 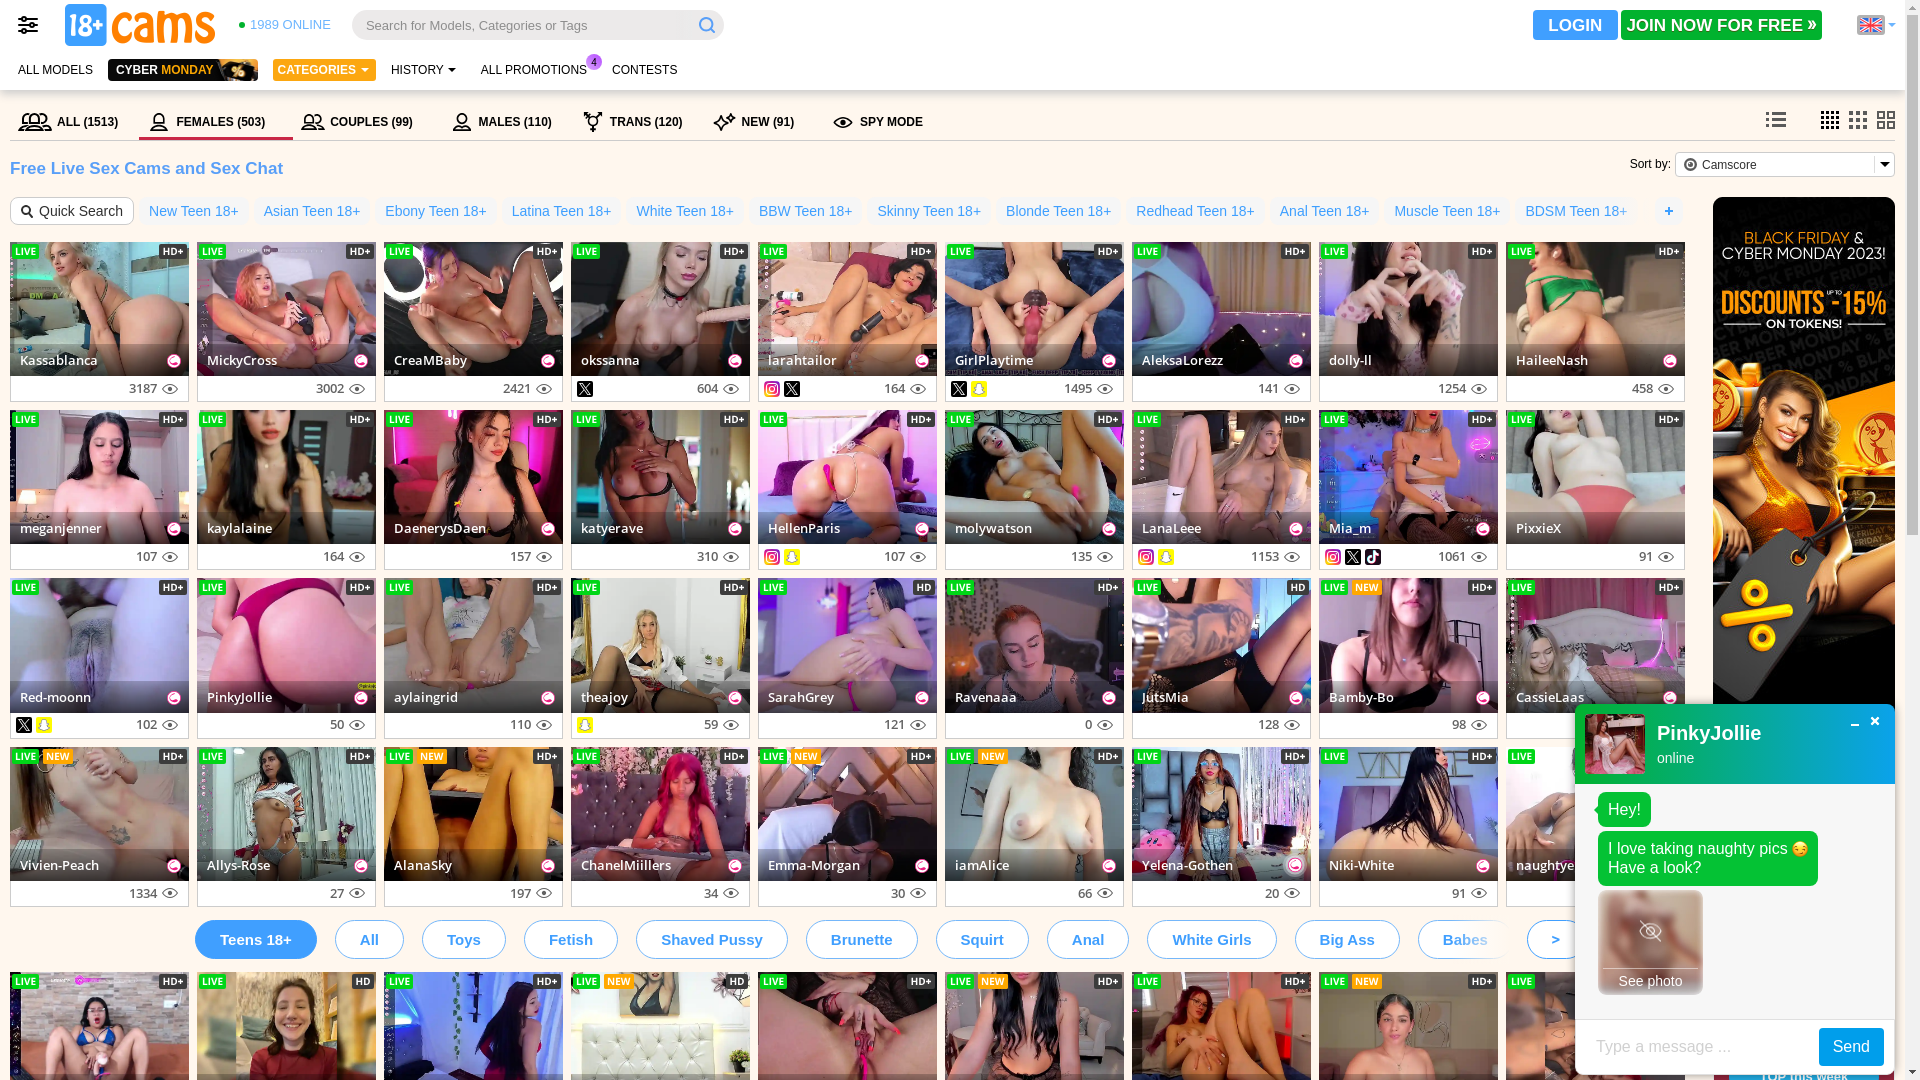 What do you see at coordinates (982, 865) in the screenshot?
I see `iamAlice` at bounding box center [982, 865].